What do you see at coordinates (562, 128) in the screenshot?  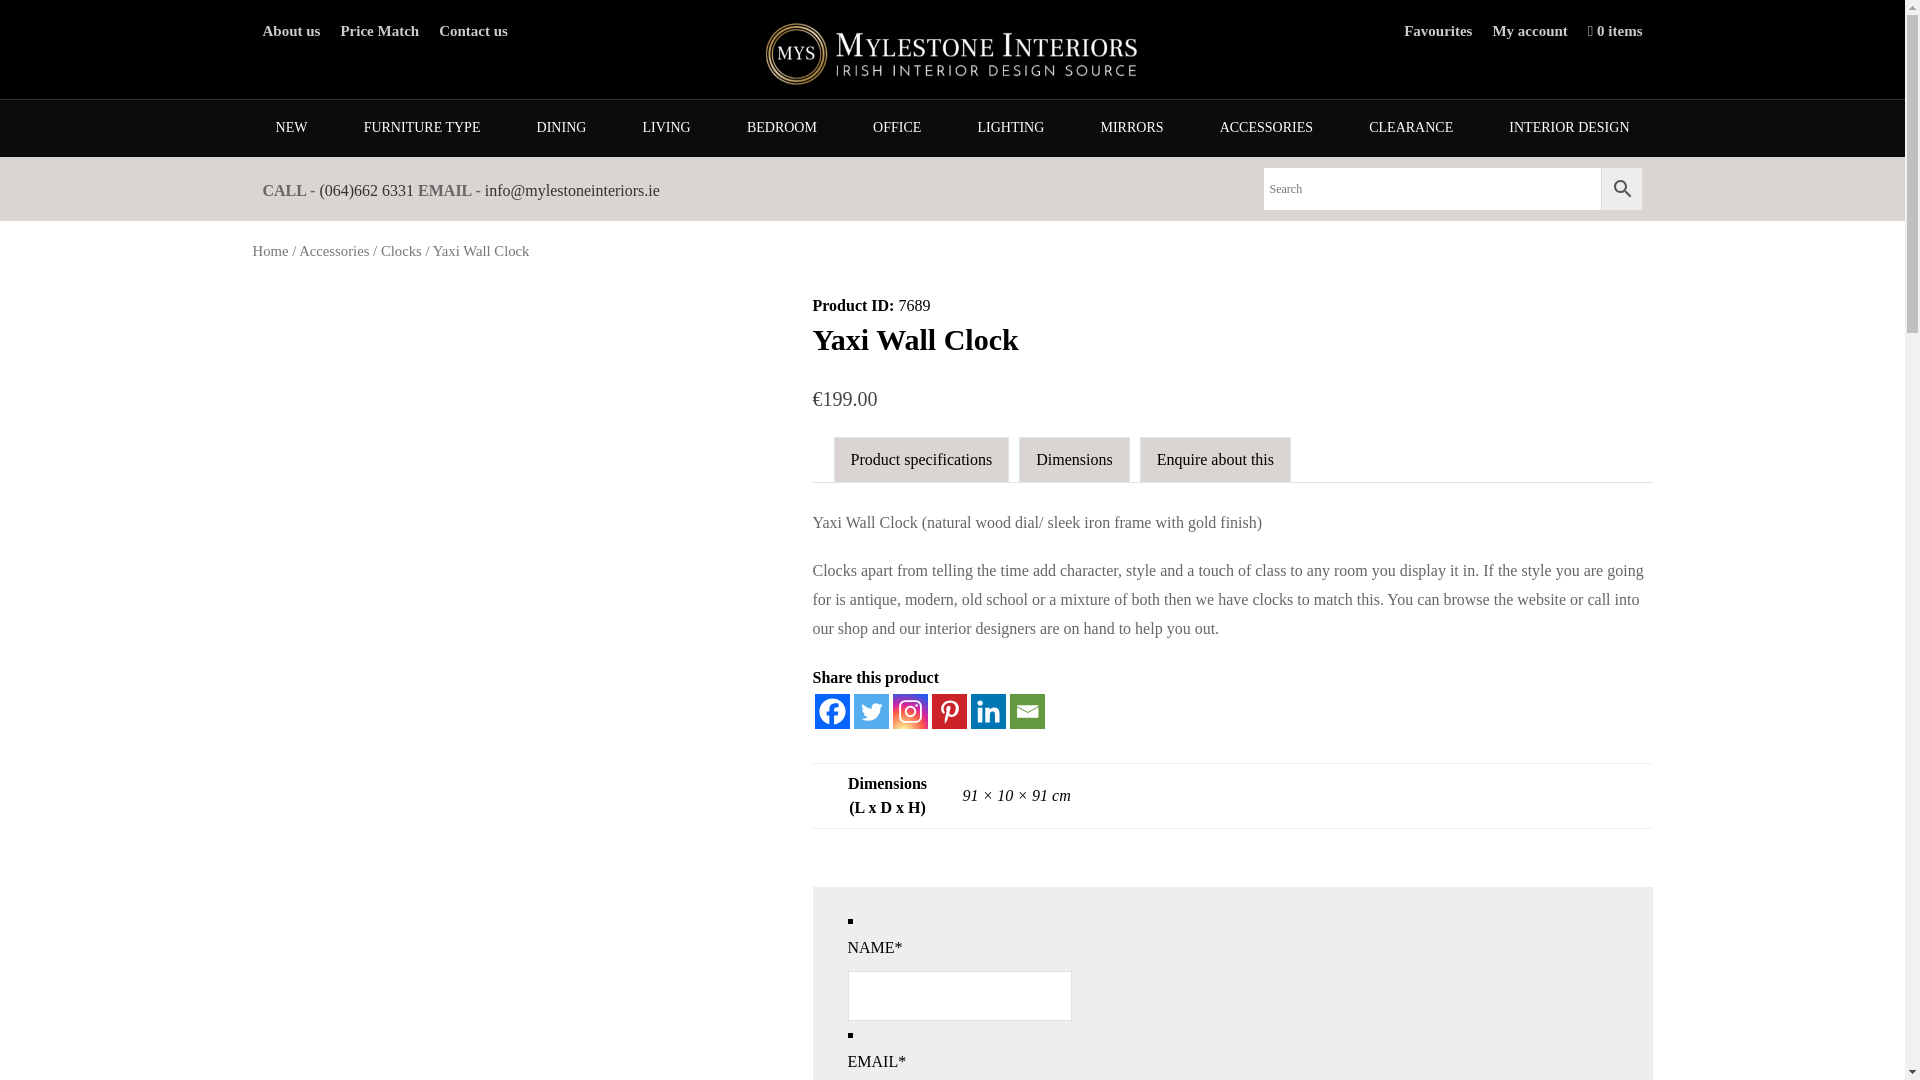 I see `DINING` at bounding box center [562, 128].